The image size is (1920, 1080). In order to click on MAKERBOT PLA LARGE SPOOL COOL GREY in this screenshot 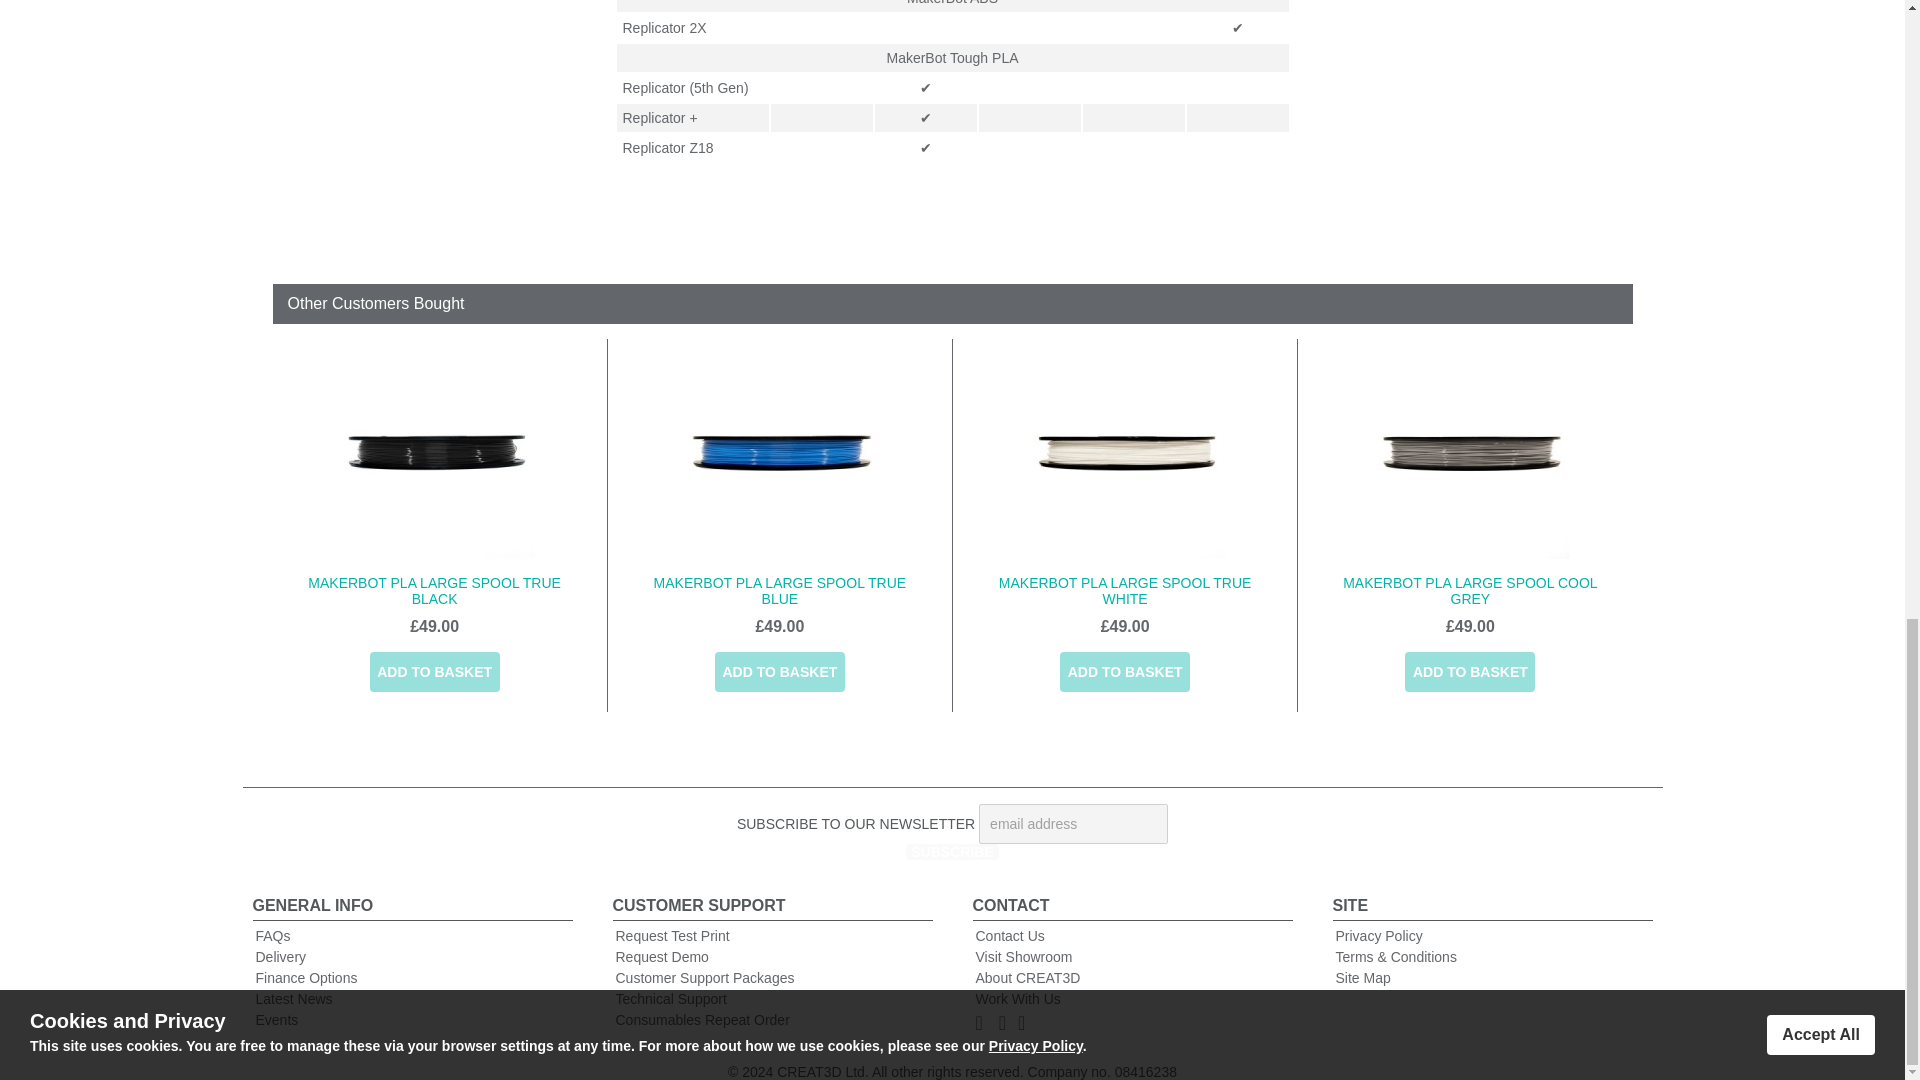, I will do `click(1470, 590)`.